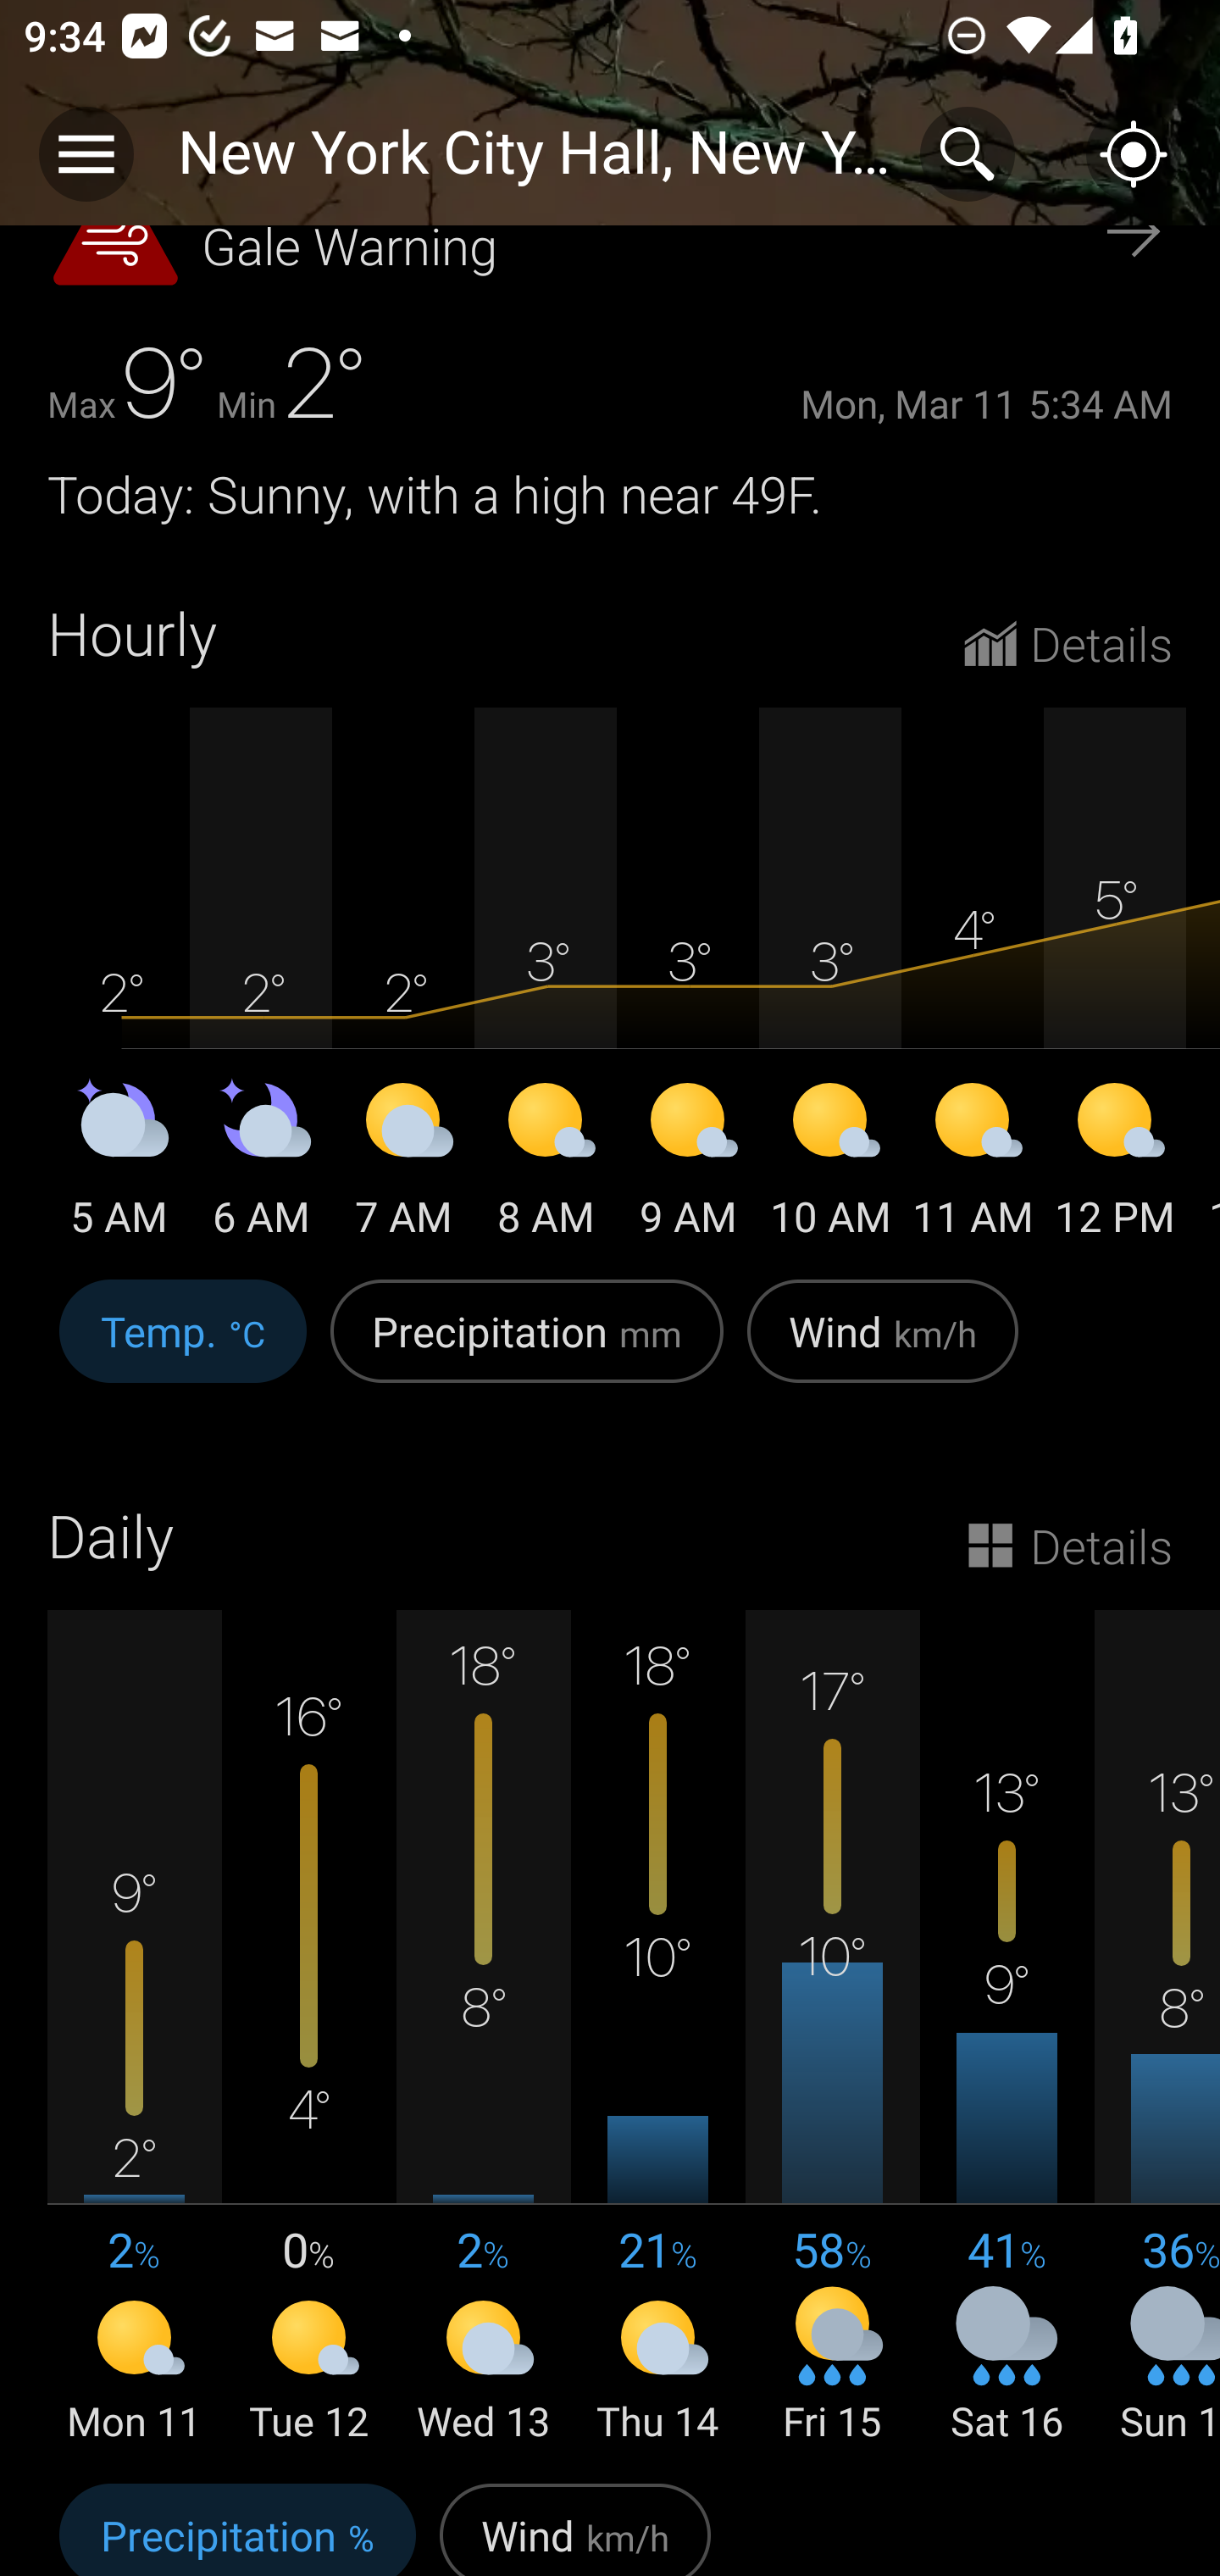 The width and height of the screenshot is (1220, 2576). Describe the element at coordinates (832, 2029) in the screenshot. I see `17° 10° 58 % Fri 15` at that location.